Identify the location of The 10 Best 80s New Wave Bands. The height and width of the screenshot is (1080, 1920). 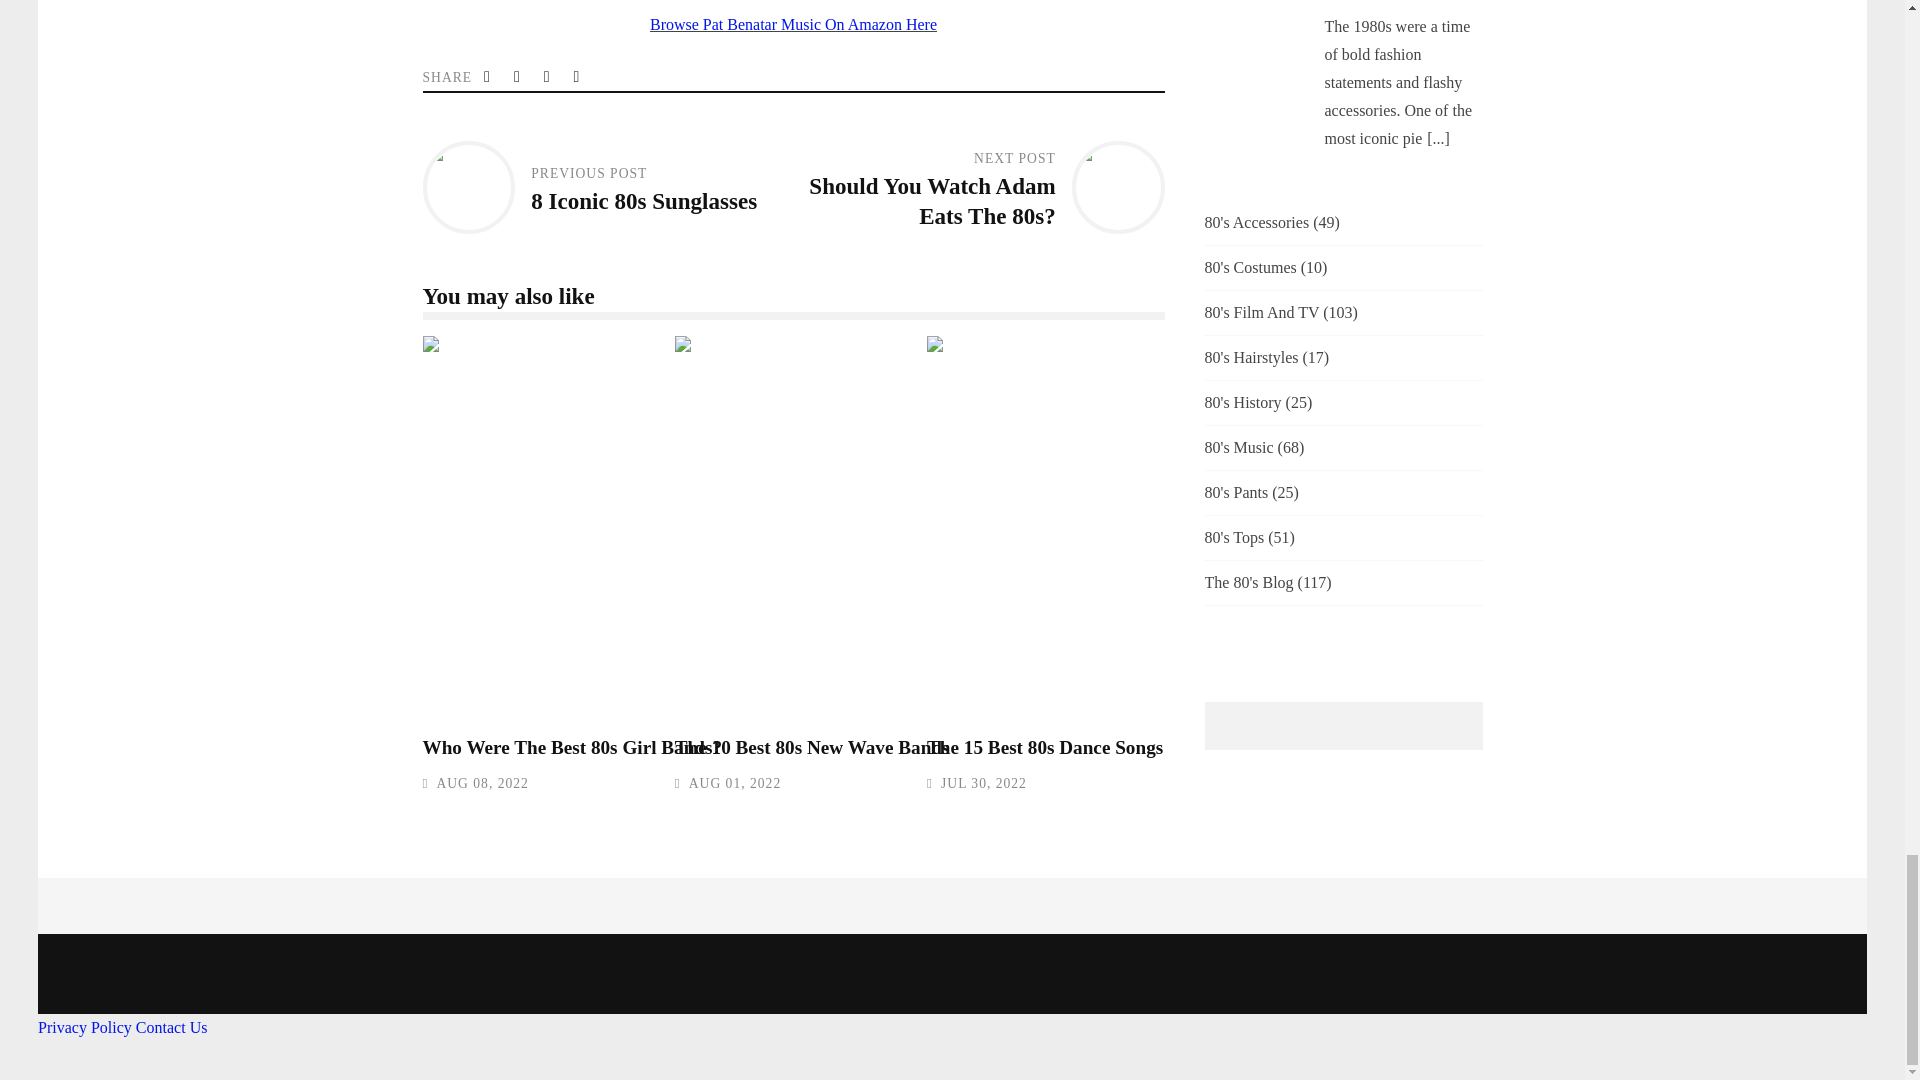
(812, 747).